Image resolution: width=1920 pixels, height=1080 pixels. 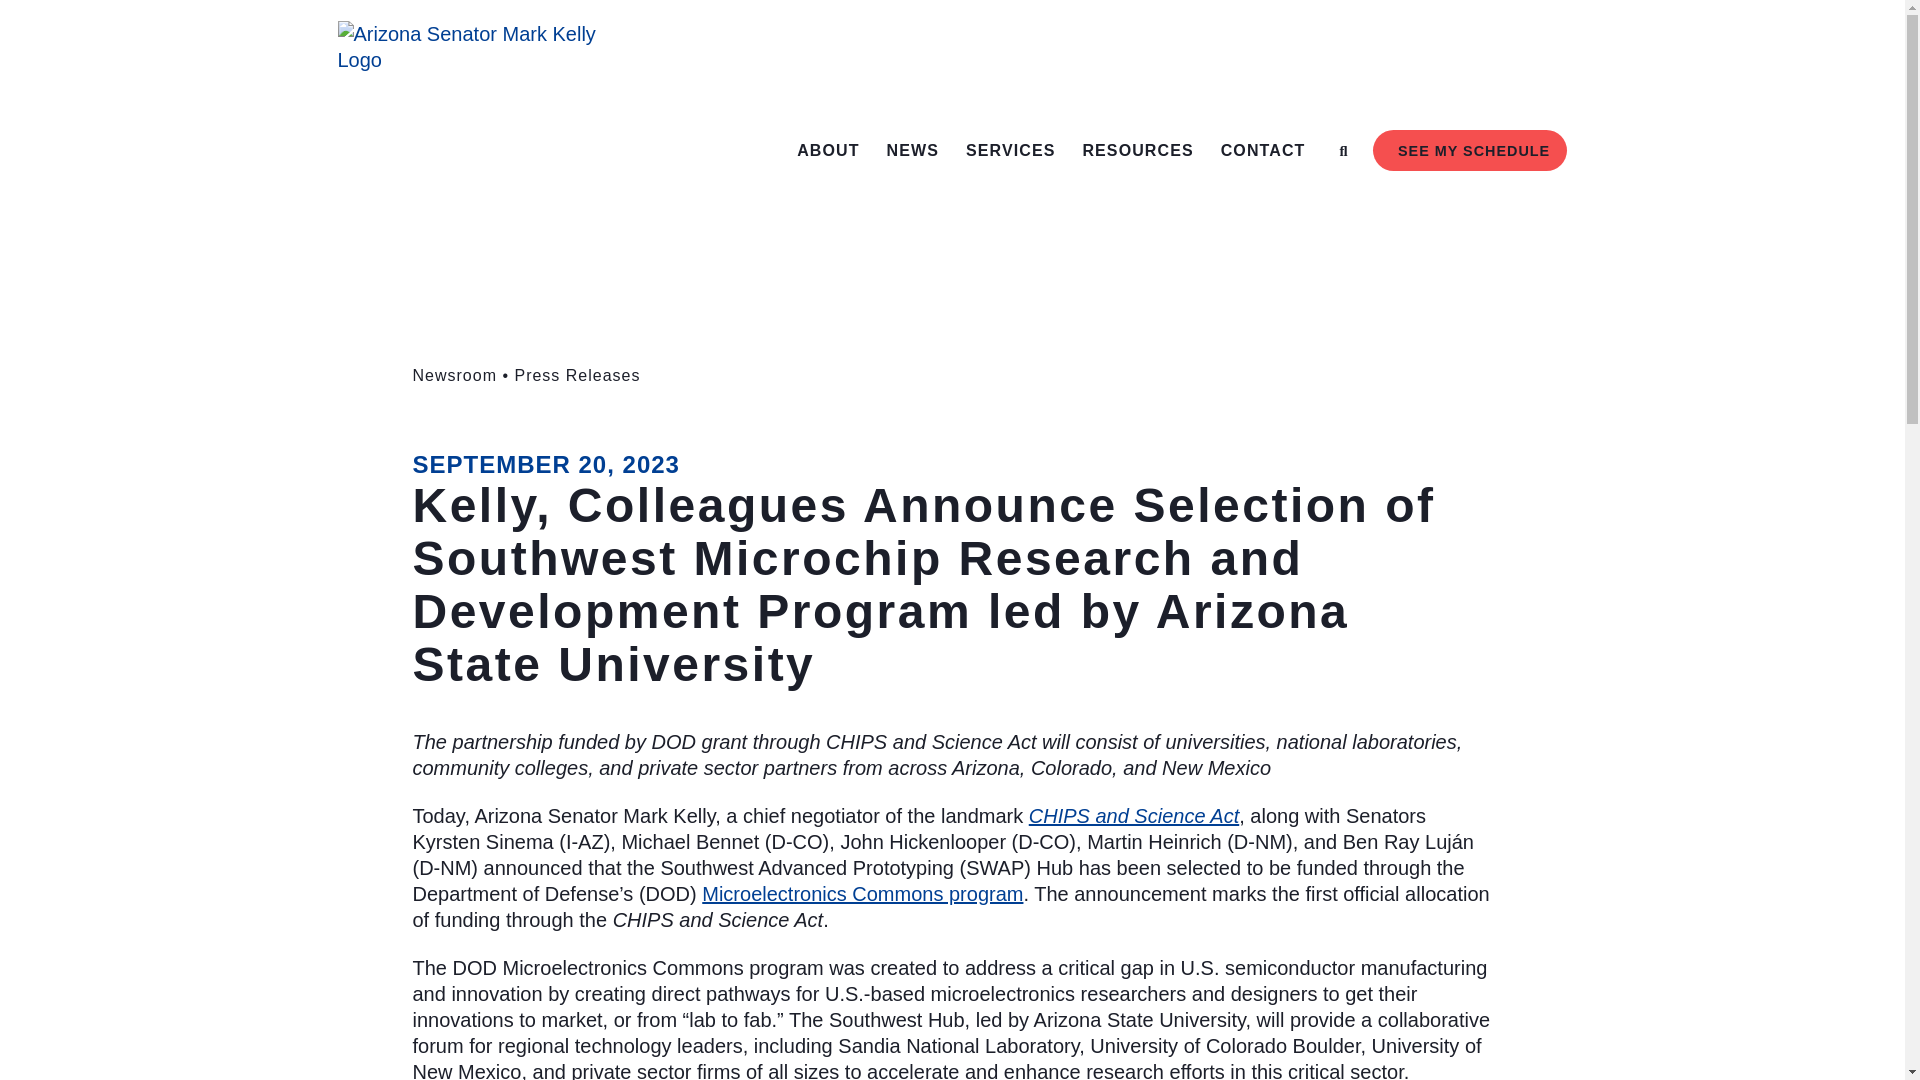 I want to click on RESOURCES, so click(x=1137, y=150).